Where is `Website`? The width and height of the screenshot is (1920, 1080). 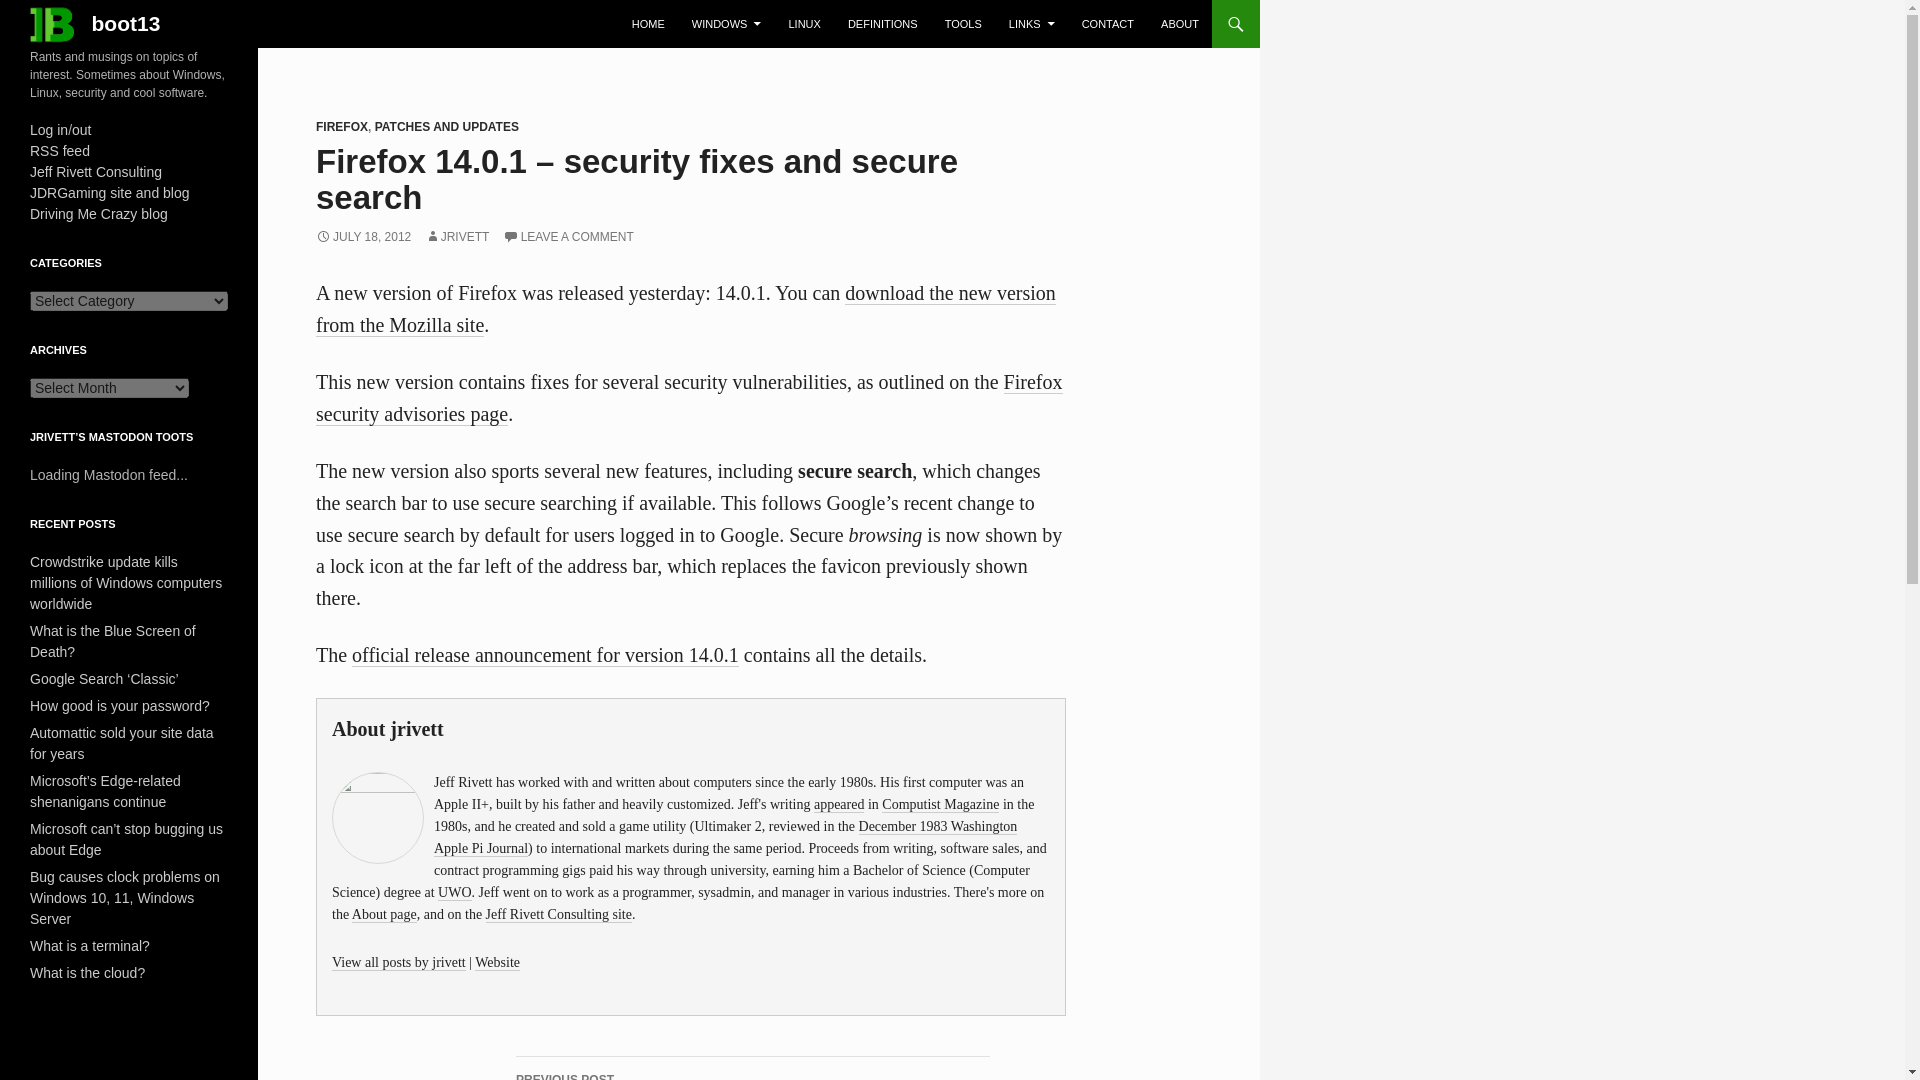
Website is located at coordinates (497, 962).